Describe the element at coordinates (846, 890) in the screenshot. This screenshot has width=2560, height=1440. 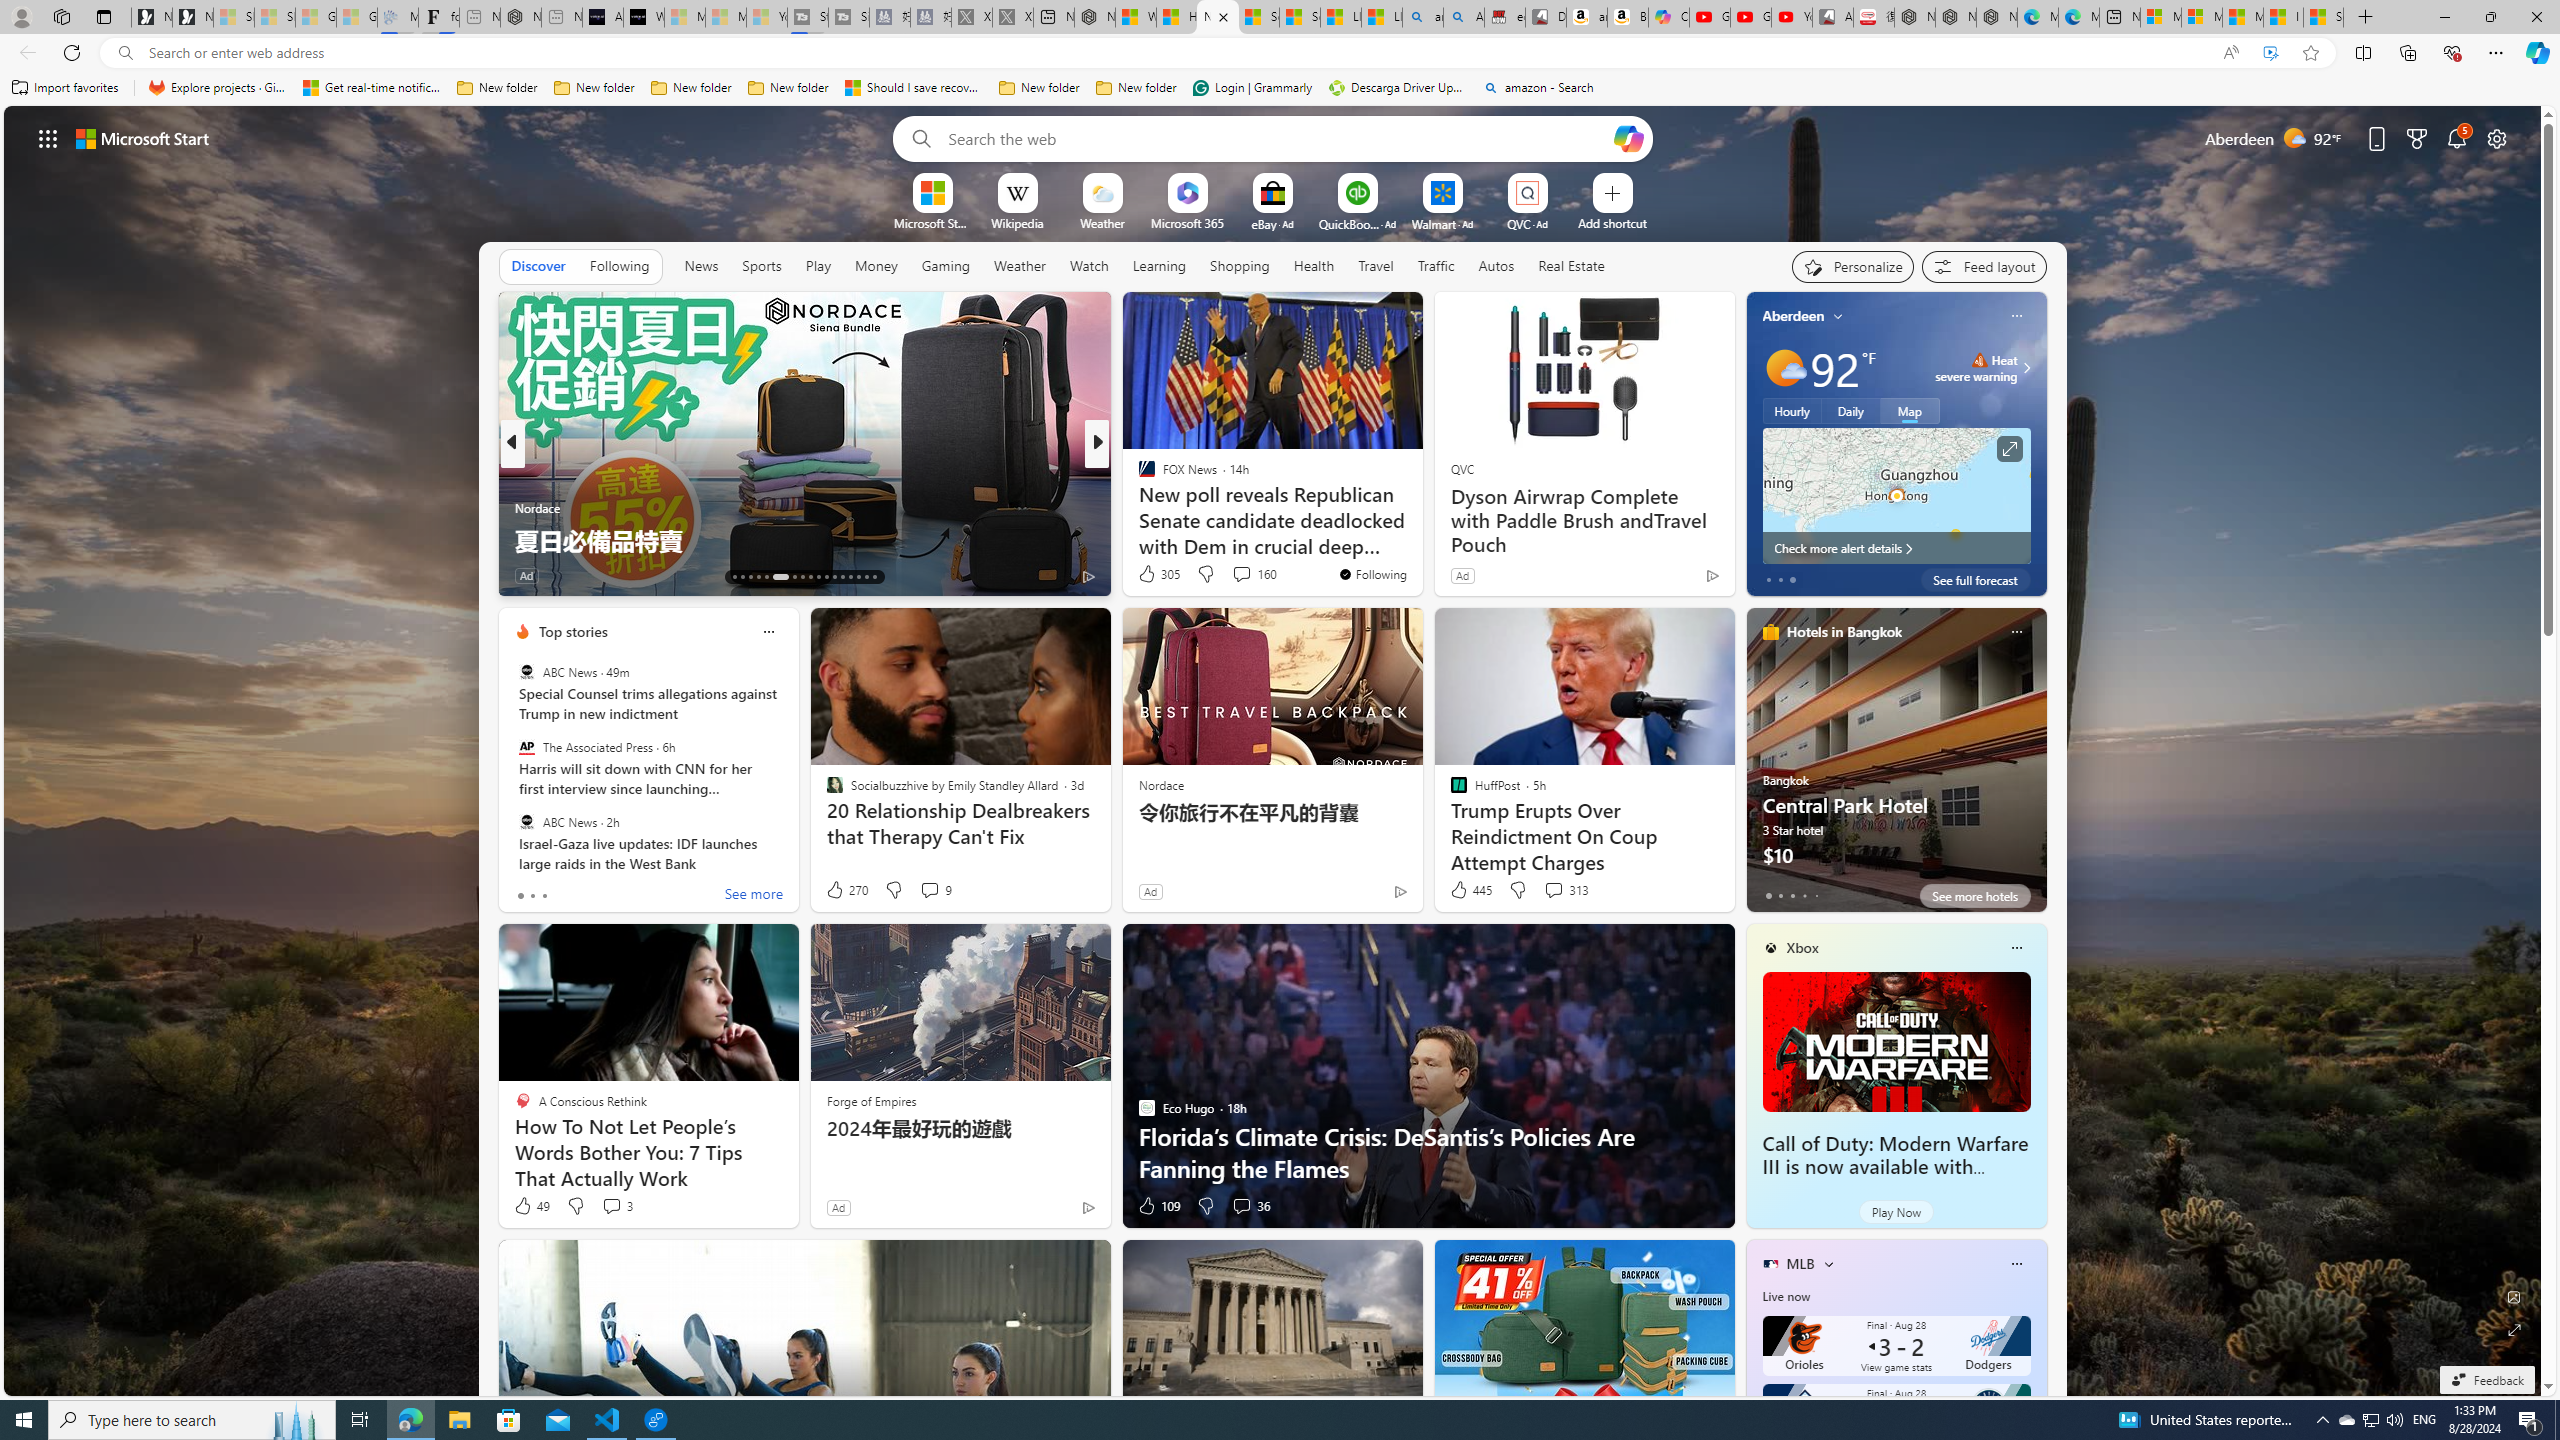
I see `270 Like` at that location.